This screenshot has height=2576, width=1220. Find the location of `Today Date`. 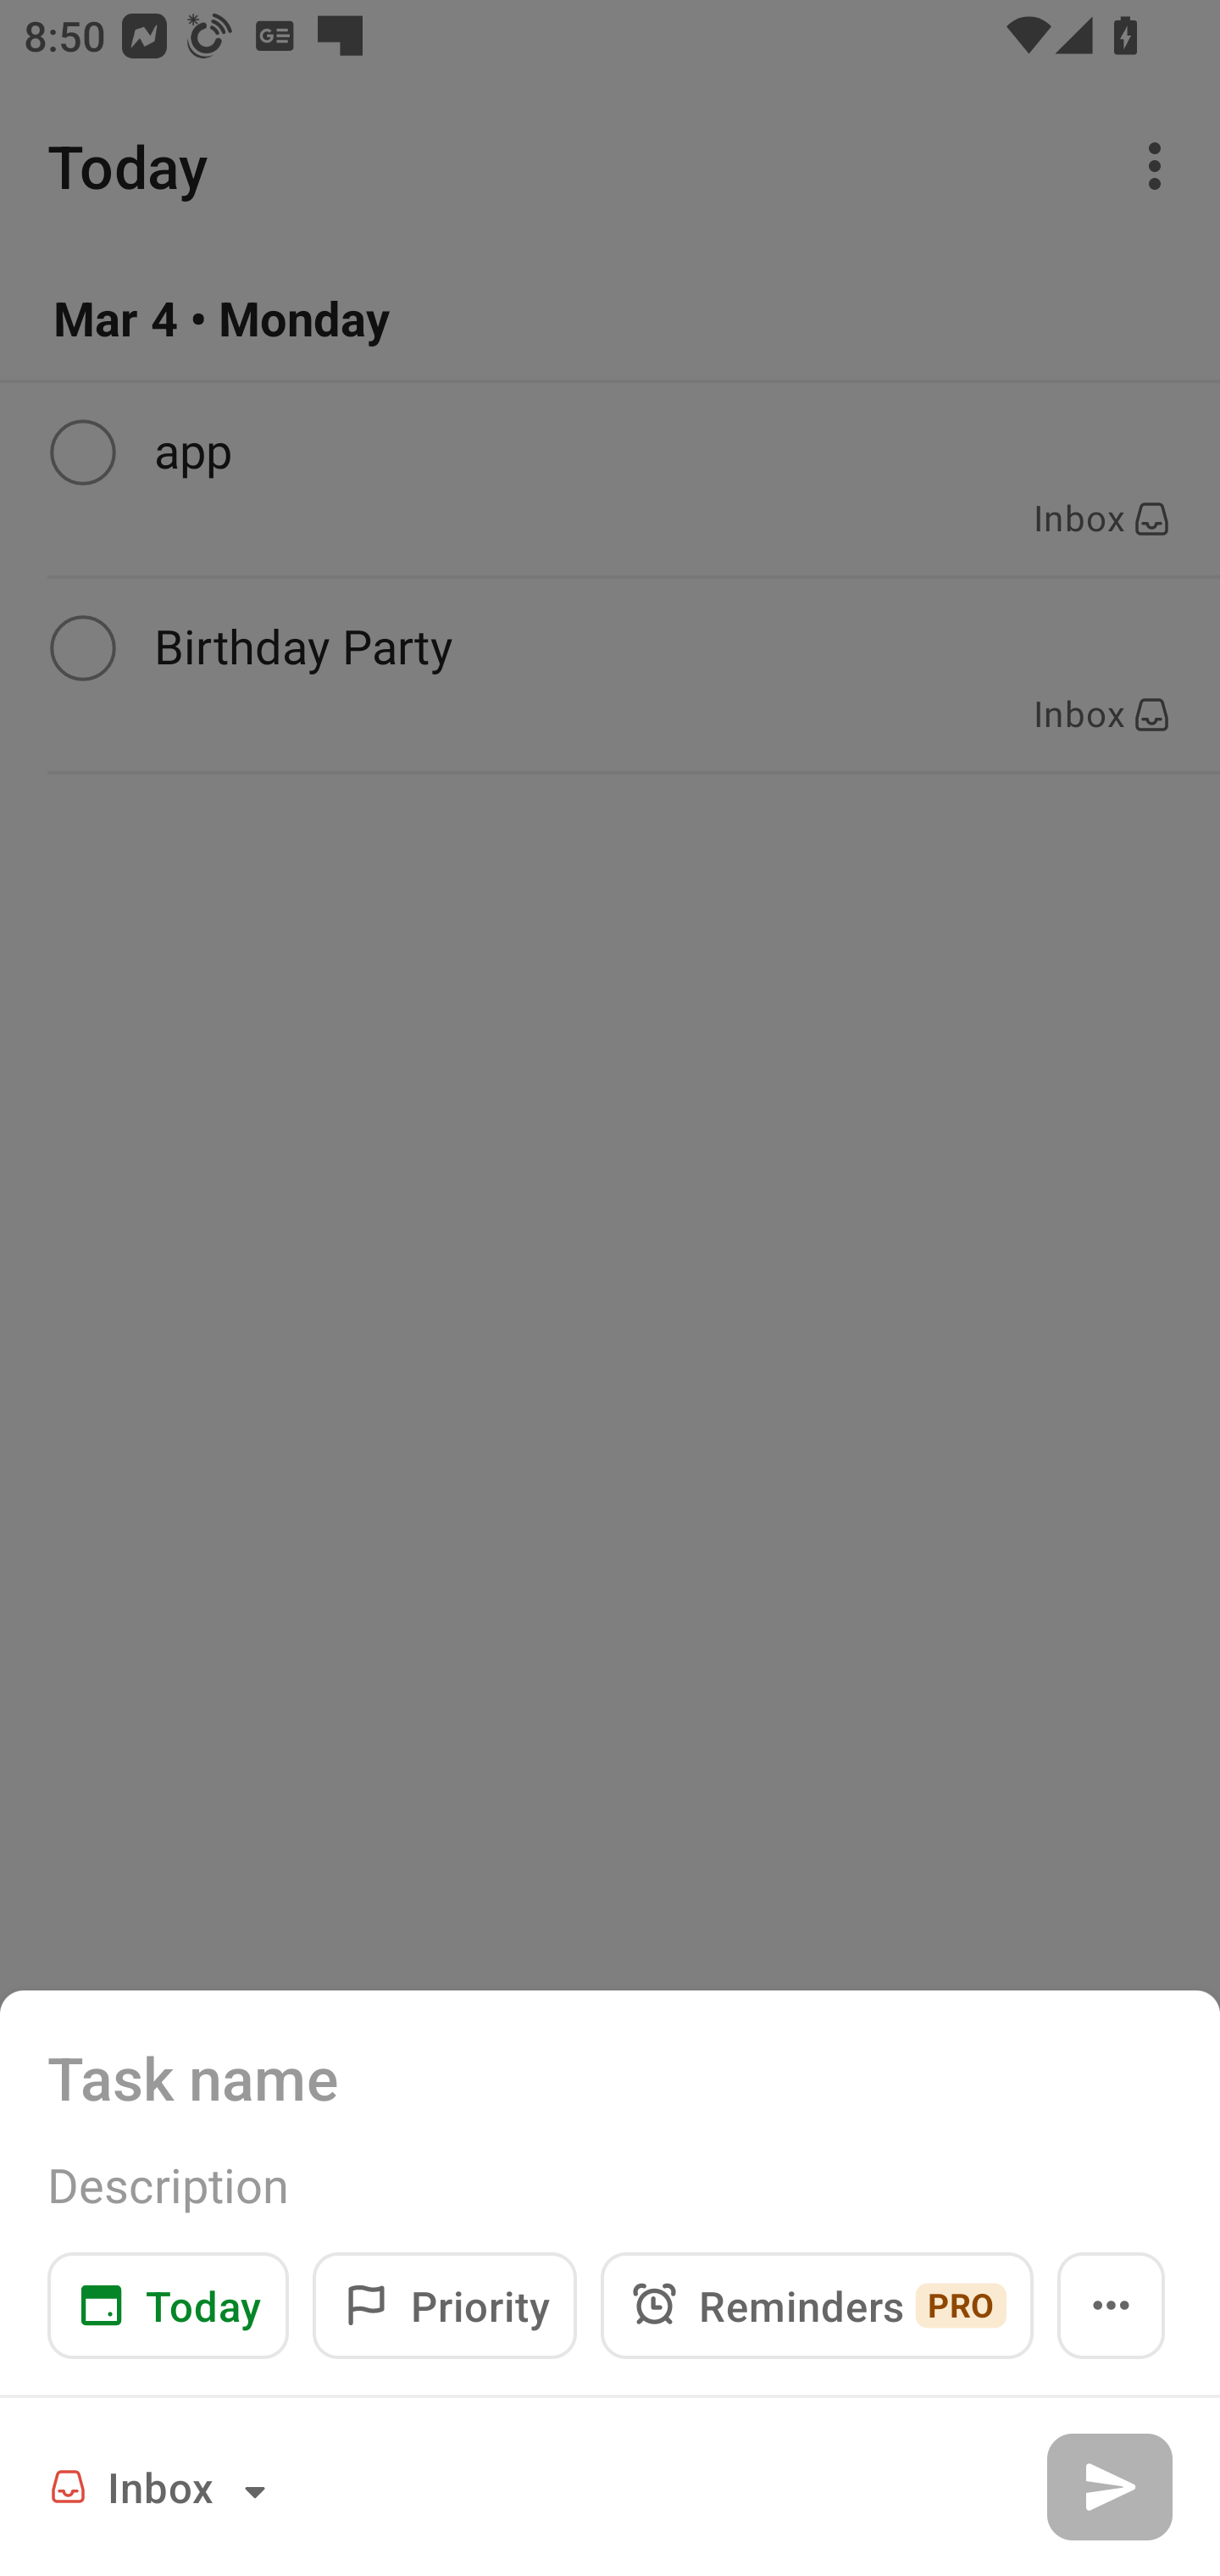

Today Date is located at coordinates (168, 2305).